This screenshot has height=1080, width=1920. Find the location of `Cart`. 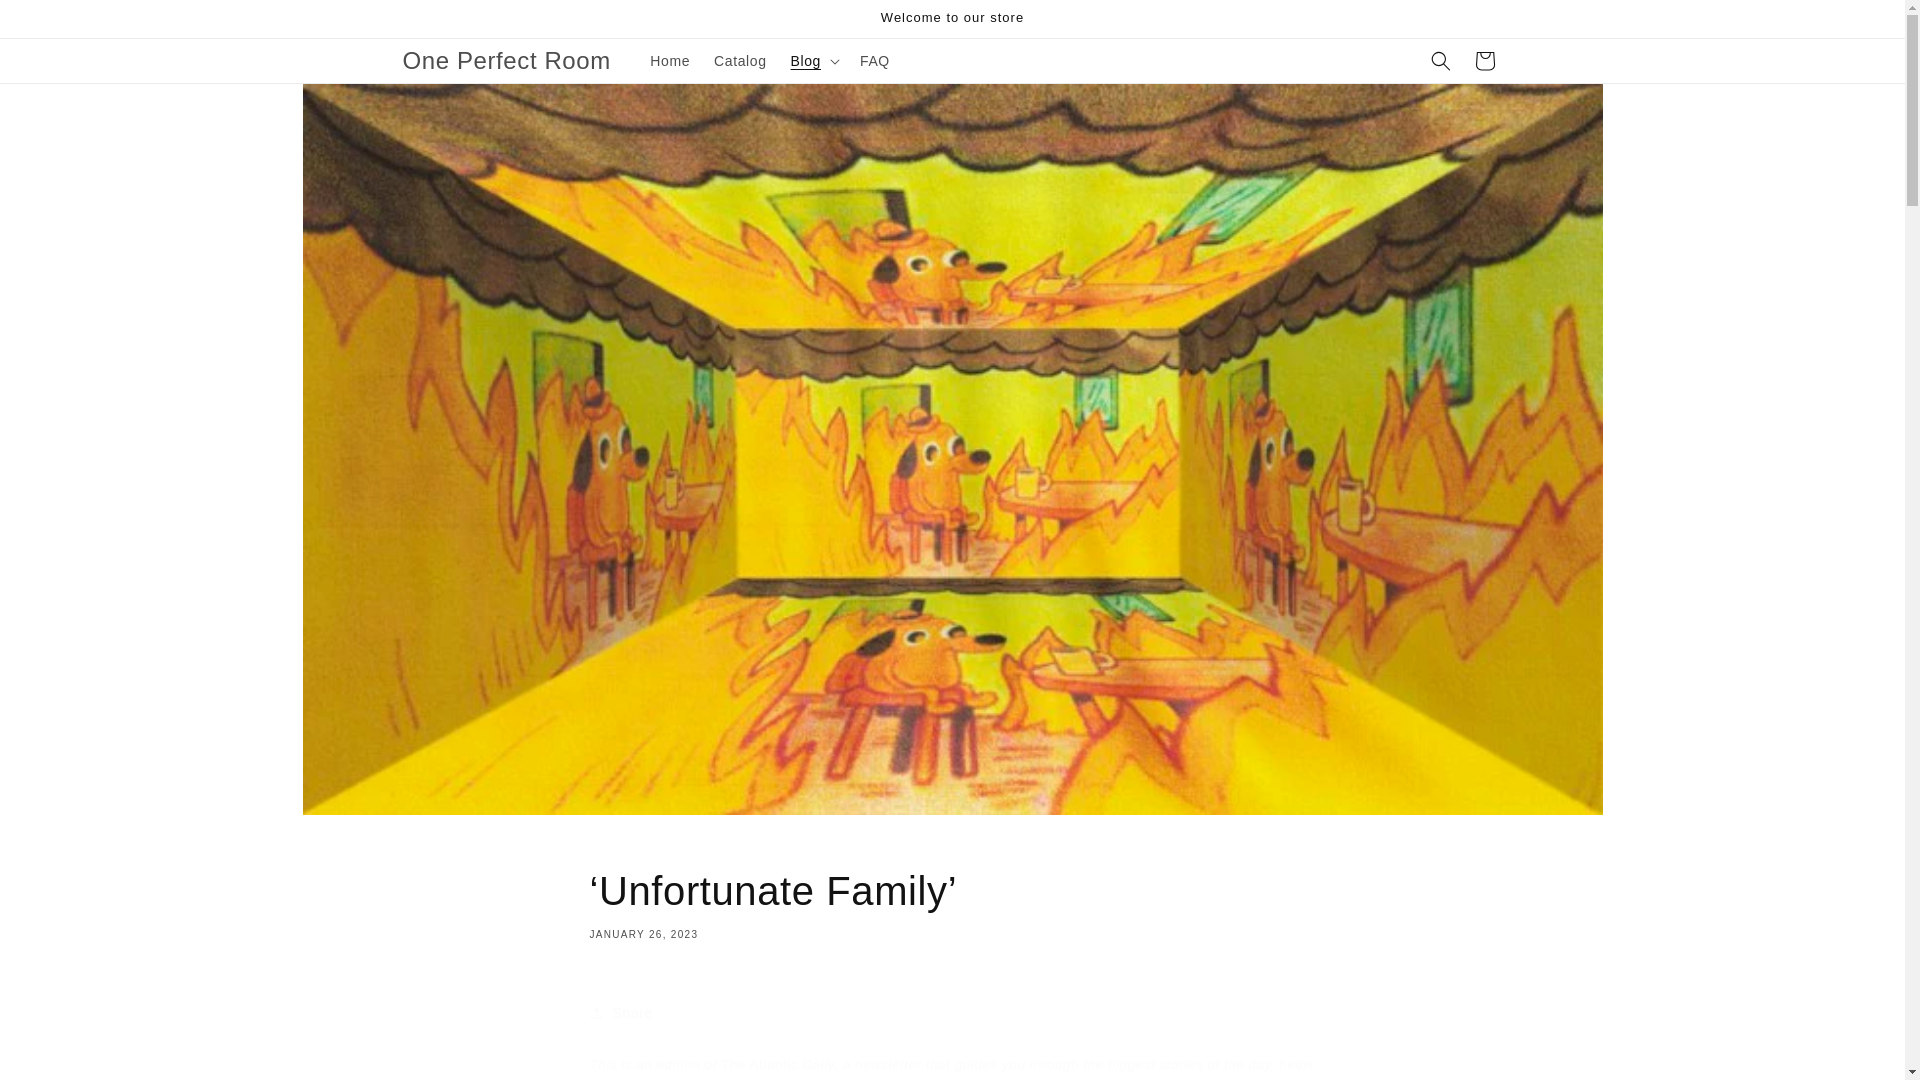

Cart is located at coordinates (1483, 60).